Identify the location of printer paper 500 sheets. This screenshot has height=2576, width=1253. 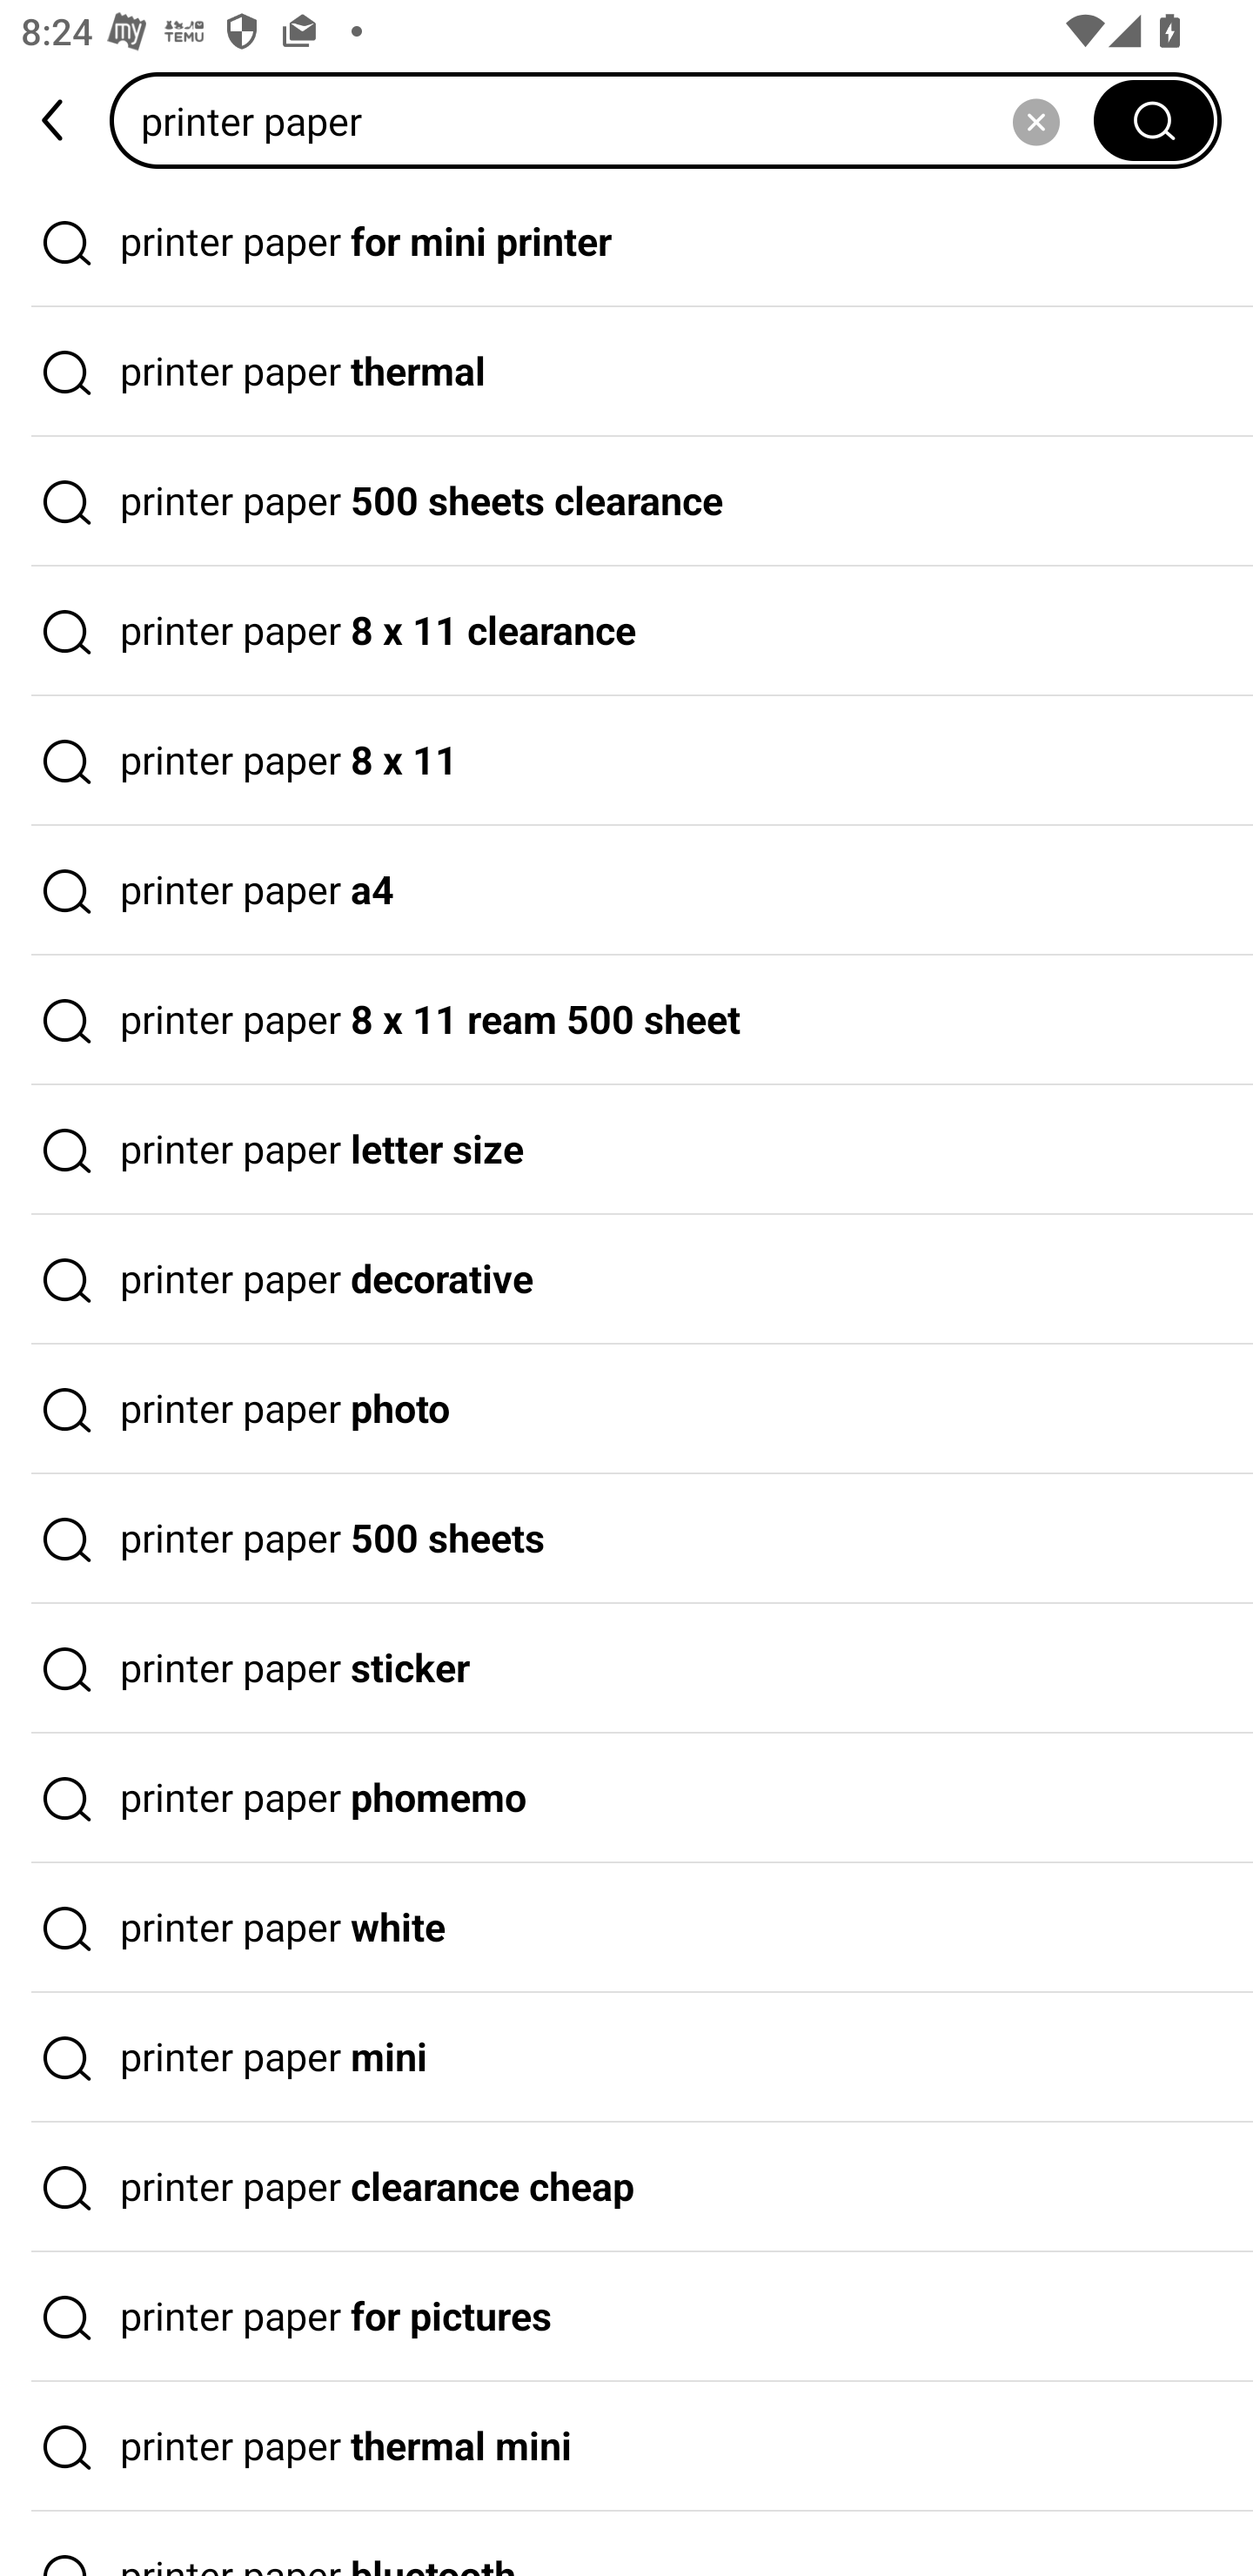
(626, 1539).